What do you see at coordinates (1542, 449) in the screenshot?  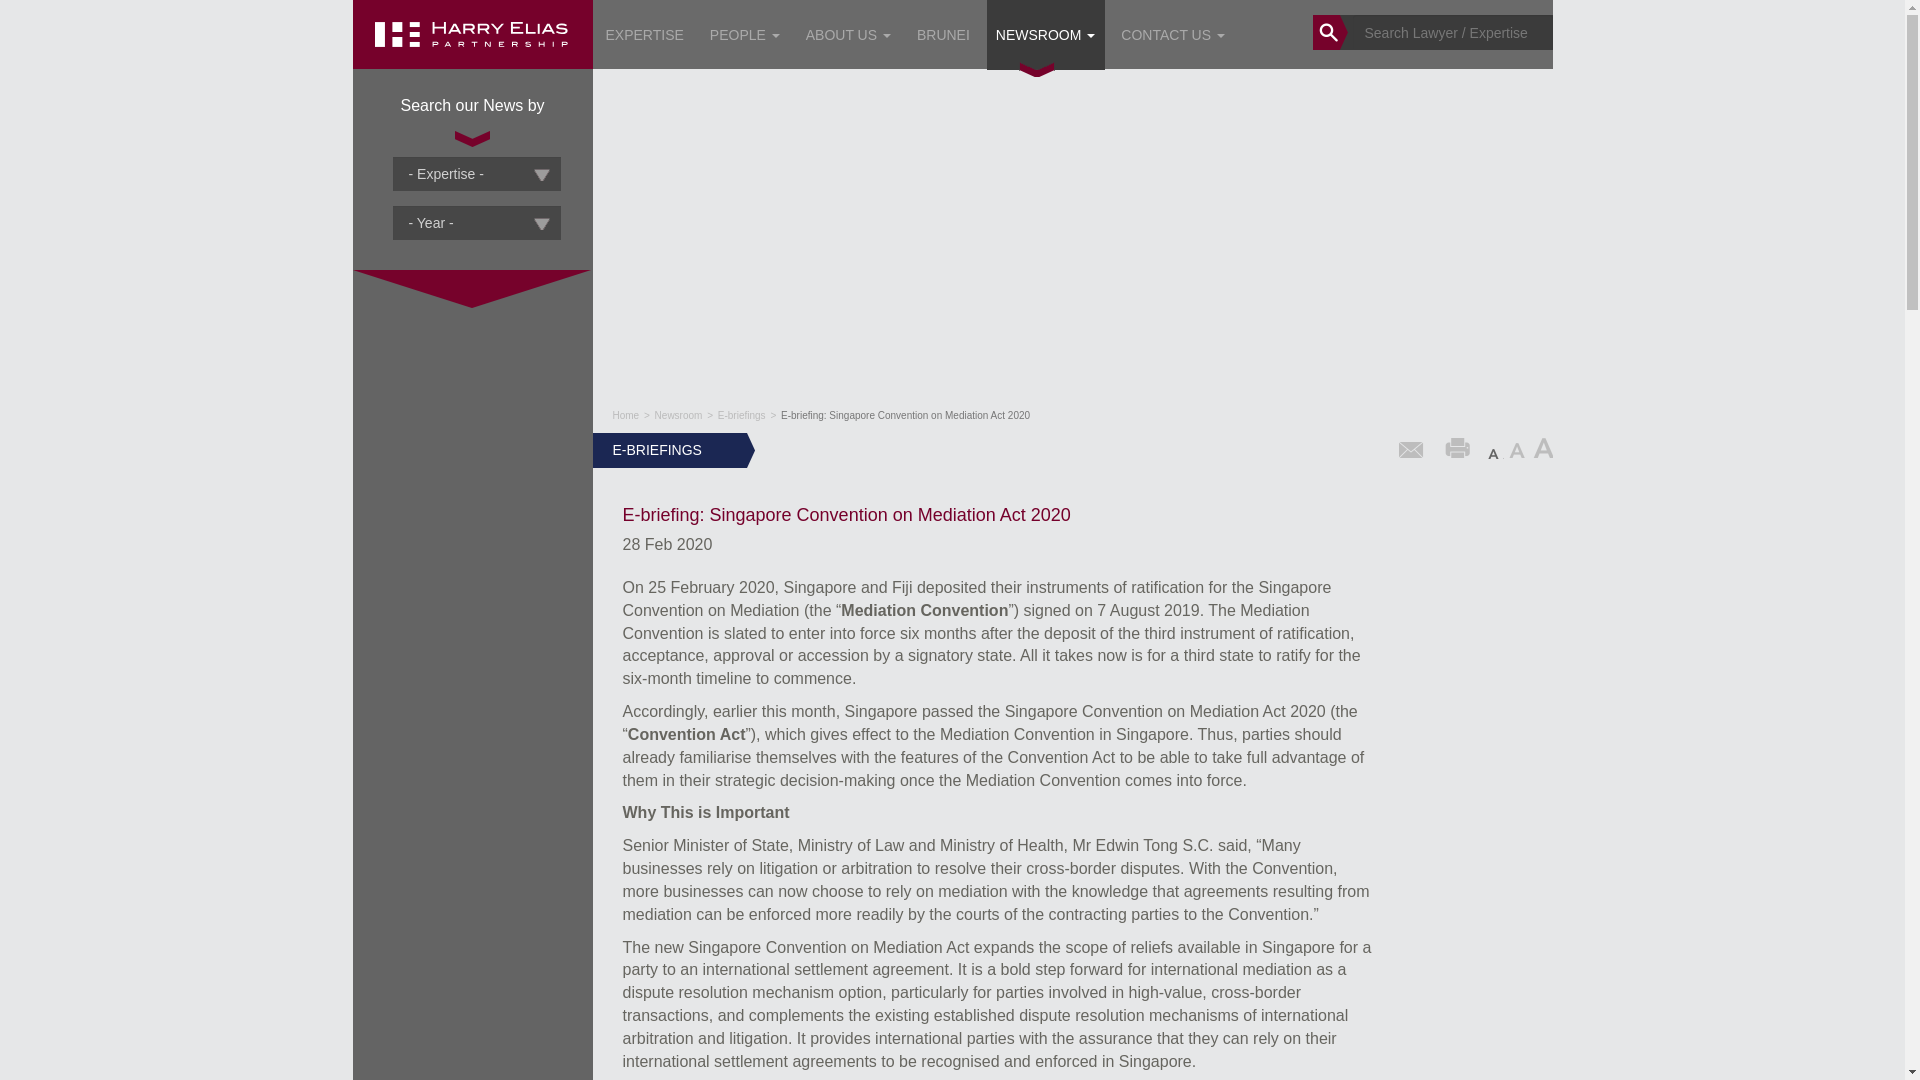 I see `A` at bounding box center [1542, 449].